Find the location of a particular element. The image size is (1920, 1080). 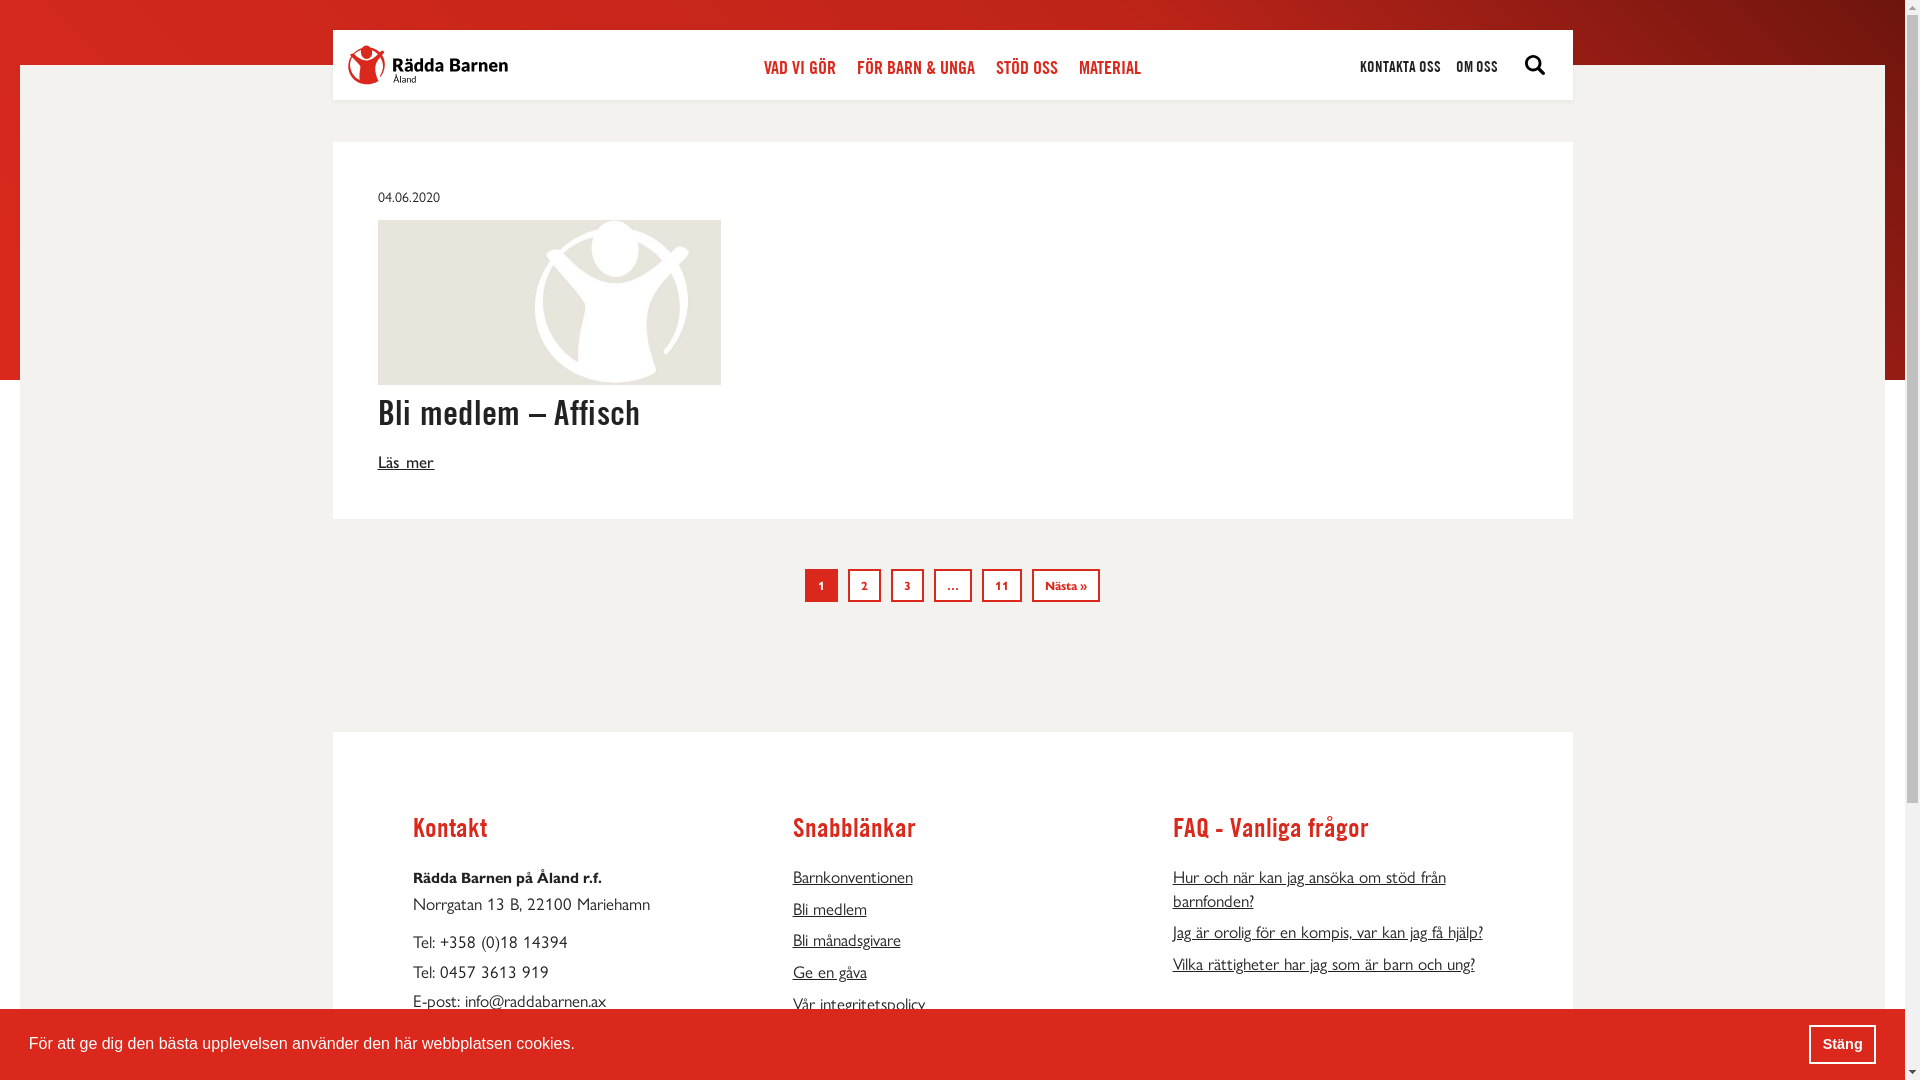

0457 3613 919 is located at coordinates (494, 972).